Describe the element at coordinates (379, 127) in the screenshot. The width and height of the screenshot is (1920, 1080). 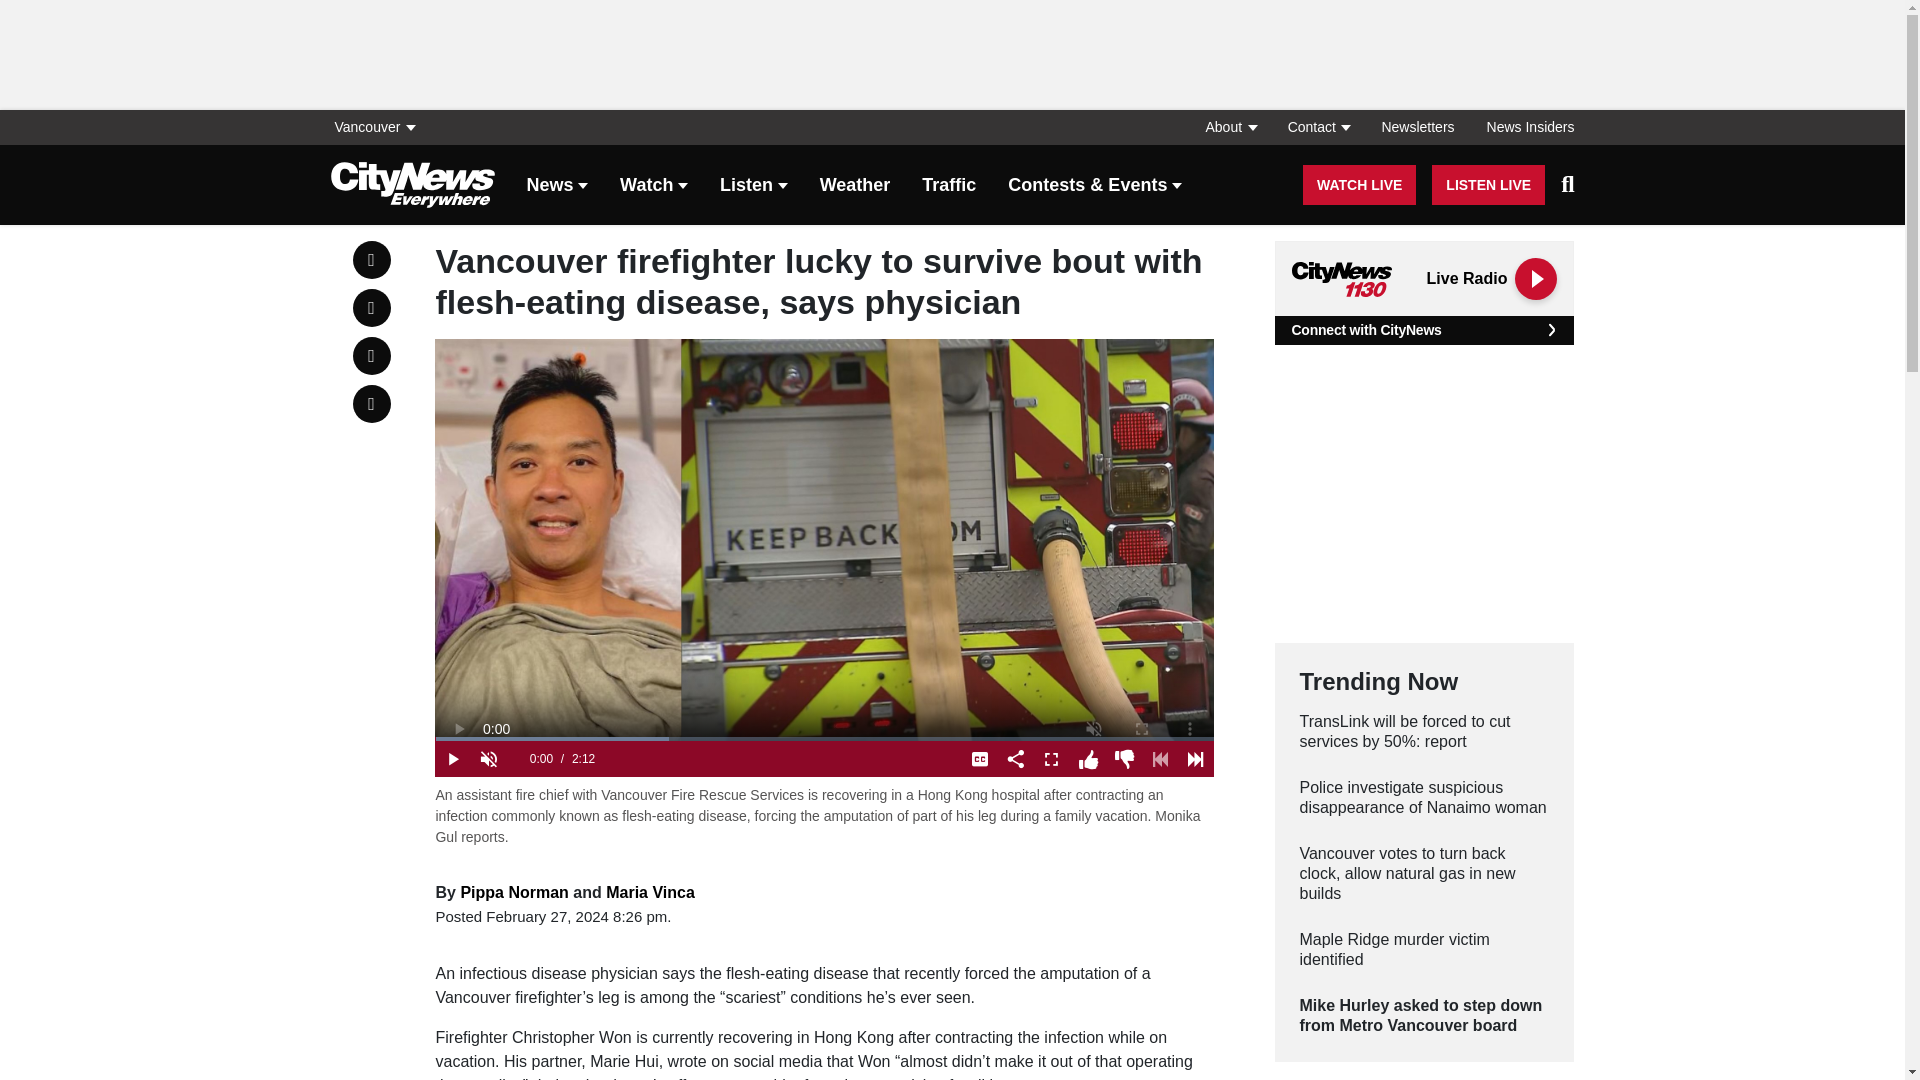
I see `Vancouver` at that location.